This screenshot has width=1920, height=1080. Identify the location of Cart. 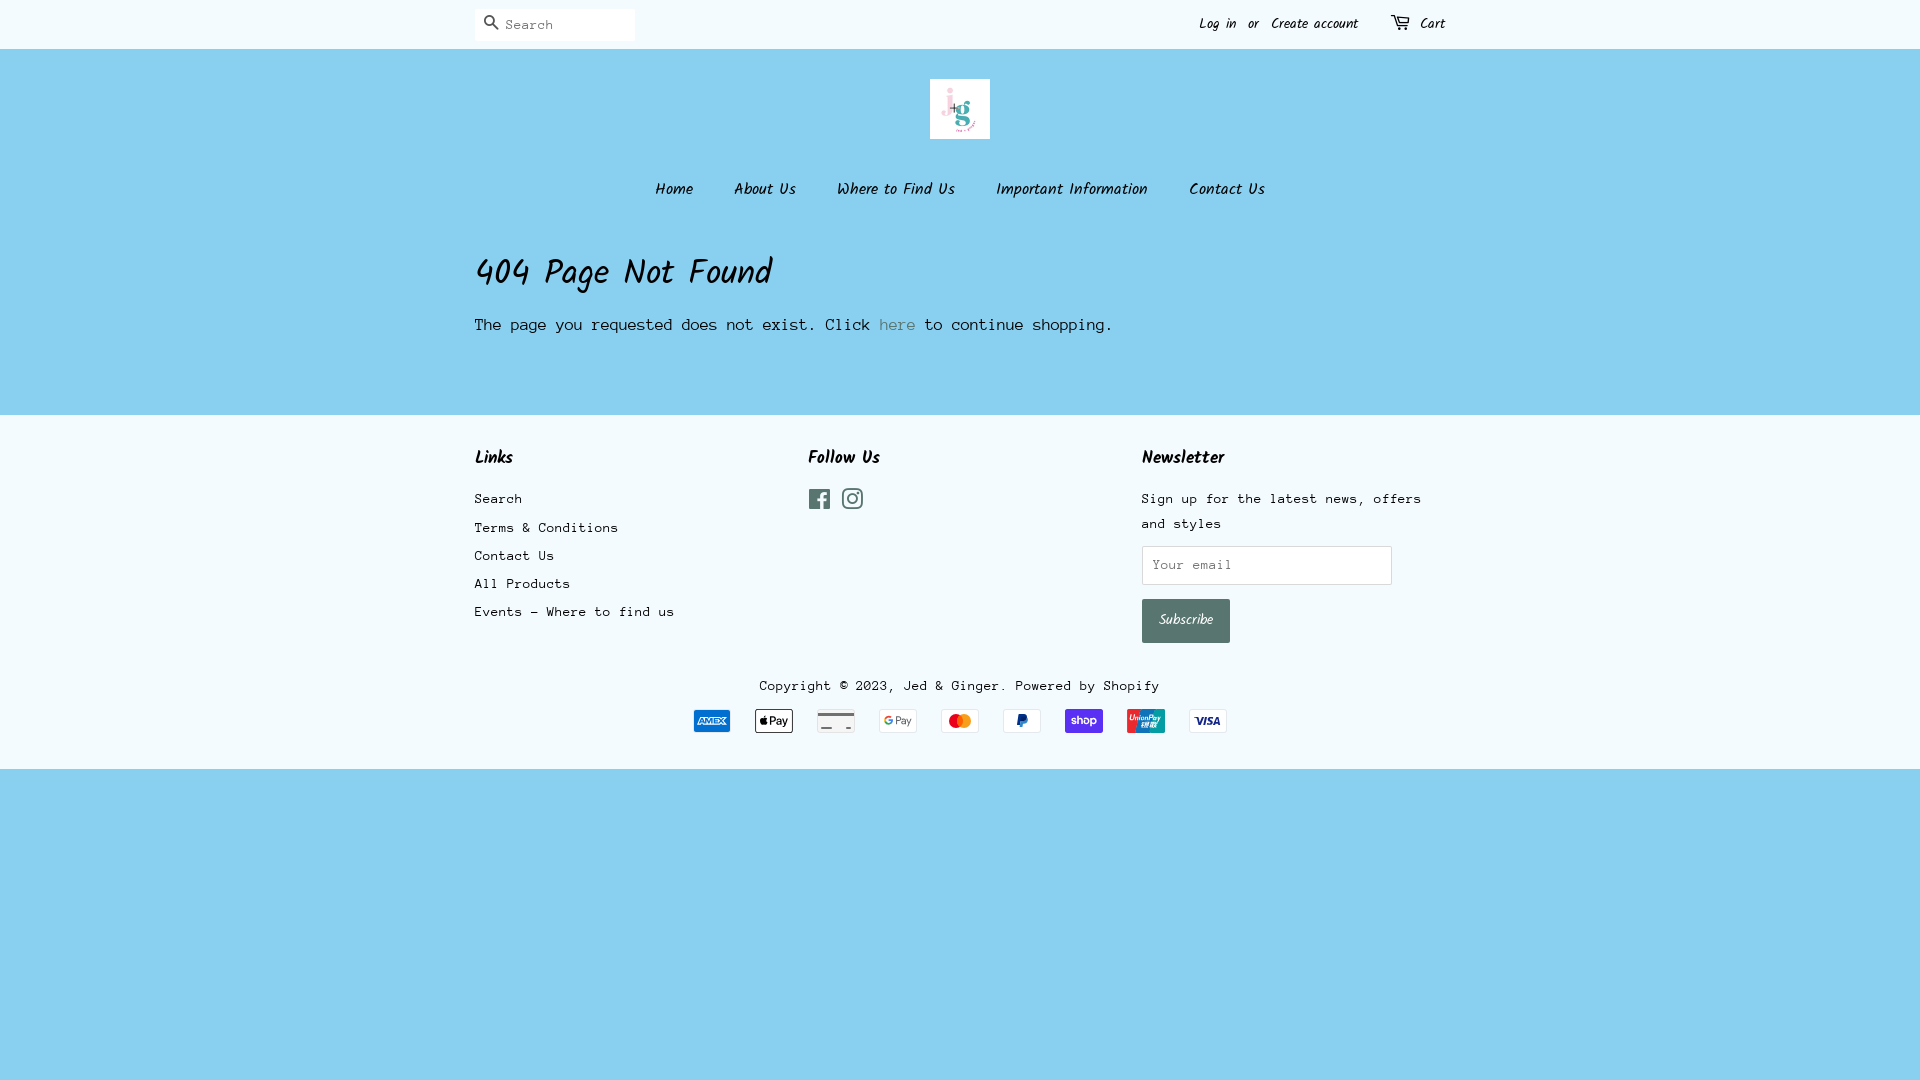
(1432, 25).